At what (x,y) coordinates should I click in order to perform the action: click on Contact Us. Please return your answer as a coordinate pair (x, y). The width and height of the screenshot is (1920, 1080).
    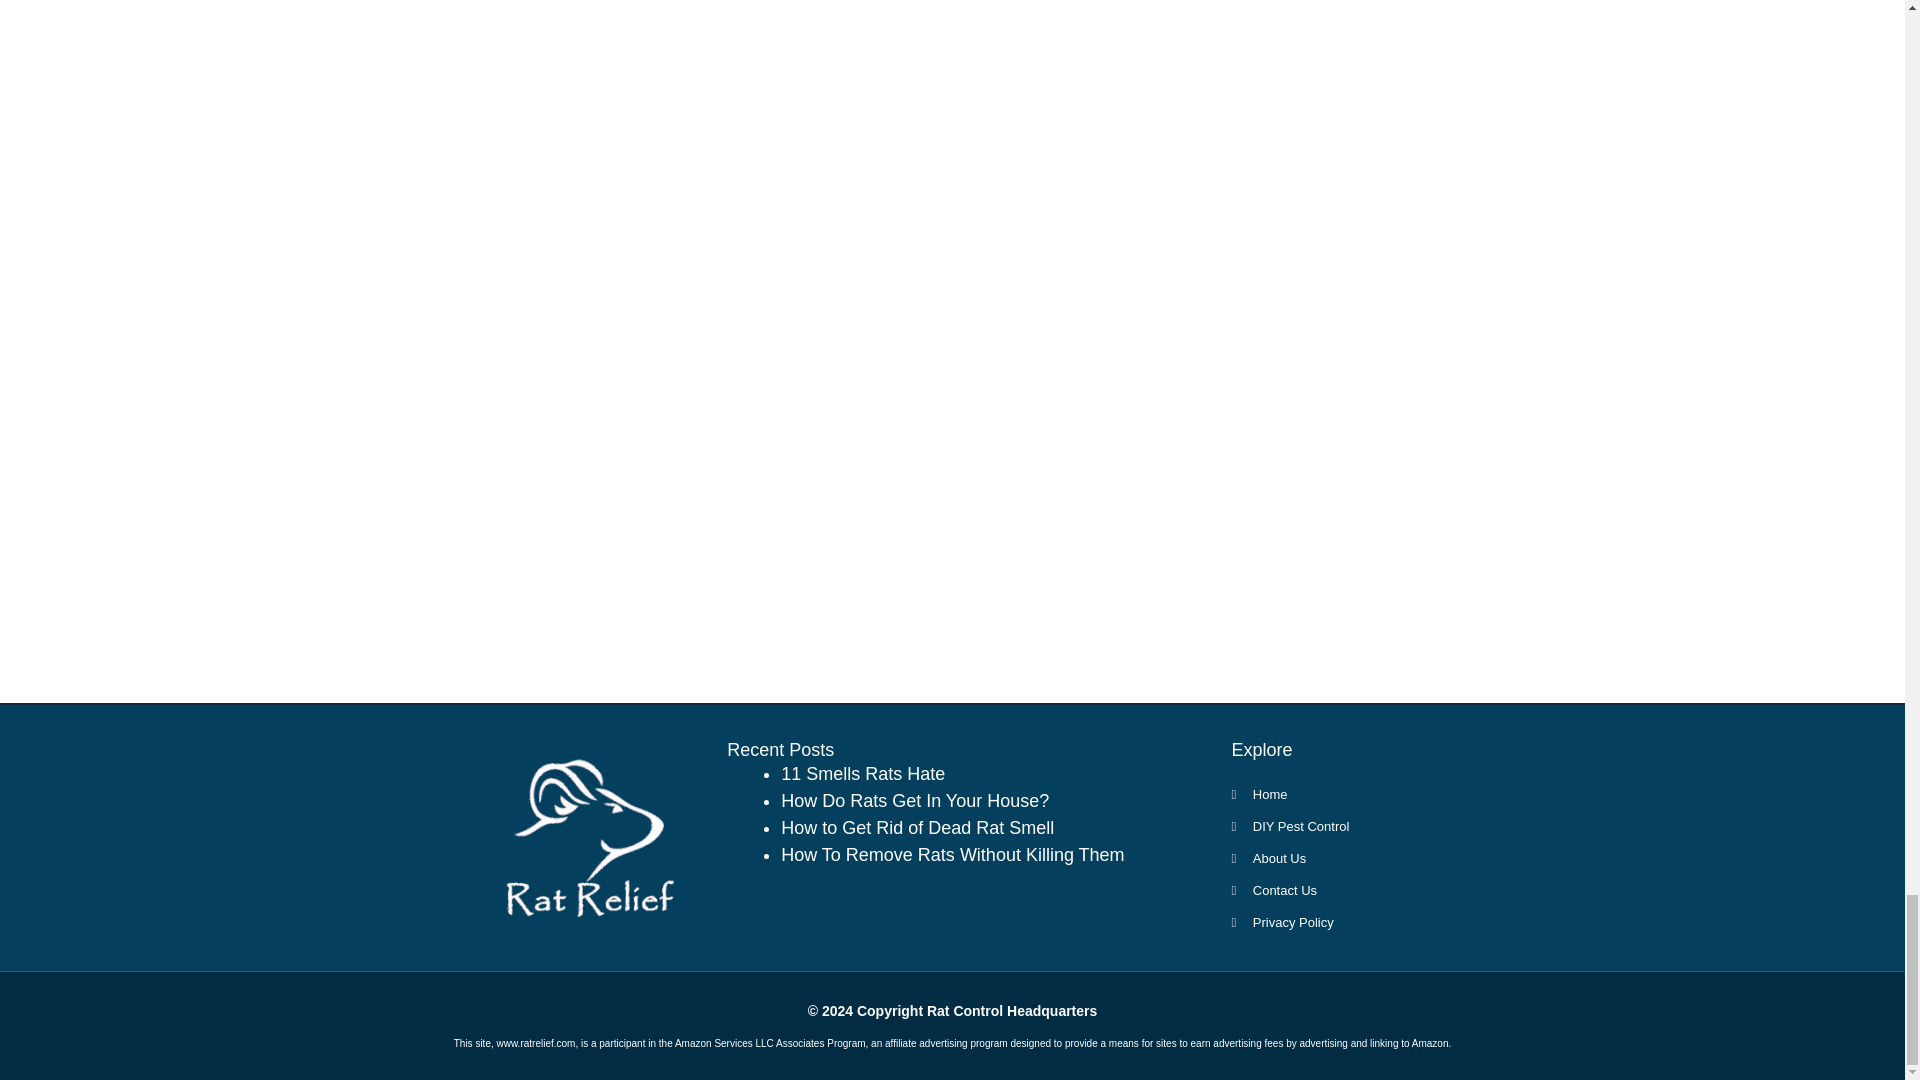
    Looking at the image, I should click on (1331, 890).